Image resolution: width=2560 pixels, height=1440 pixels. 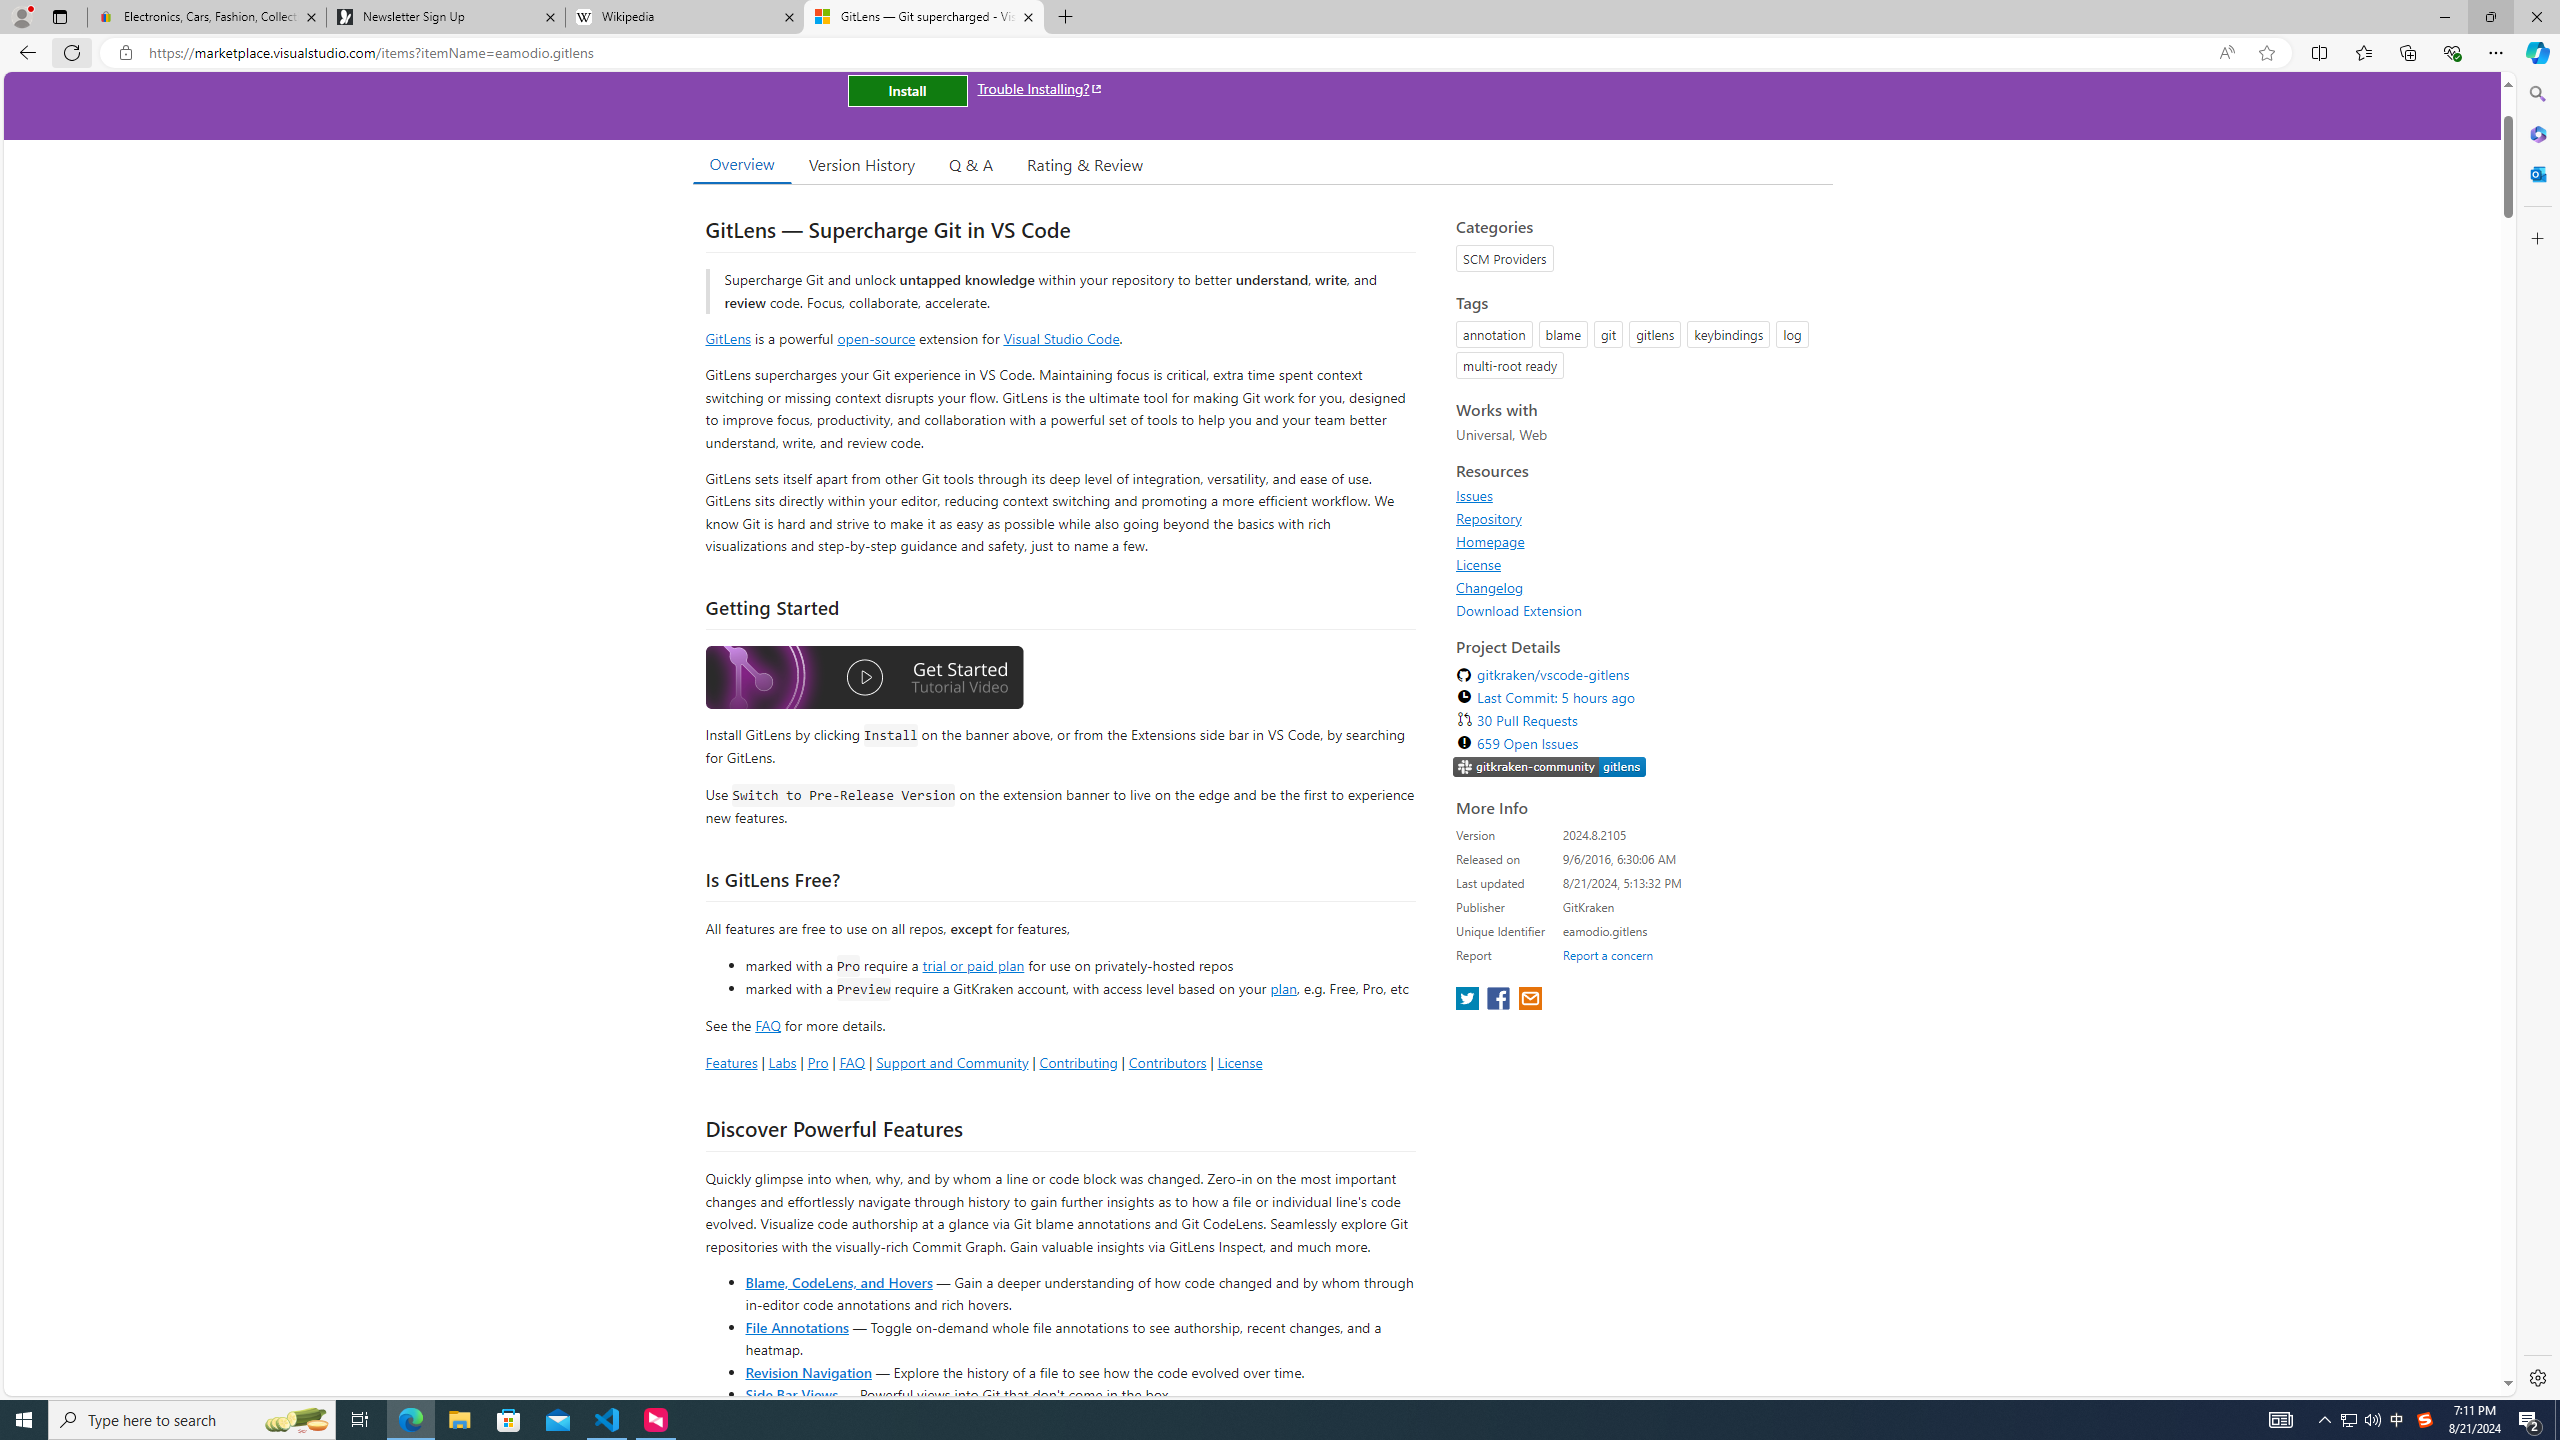 What do you see at coordinates (952, 1062) in the screenshot?
I see `Support and Community` at bounding box center [952, 1062].